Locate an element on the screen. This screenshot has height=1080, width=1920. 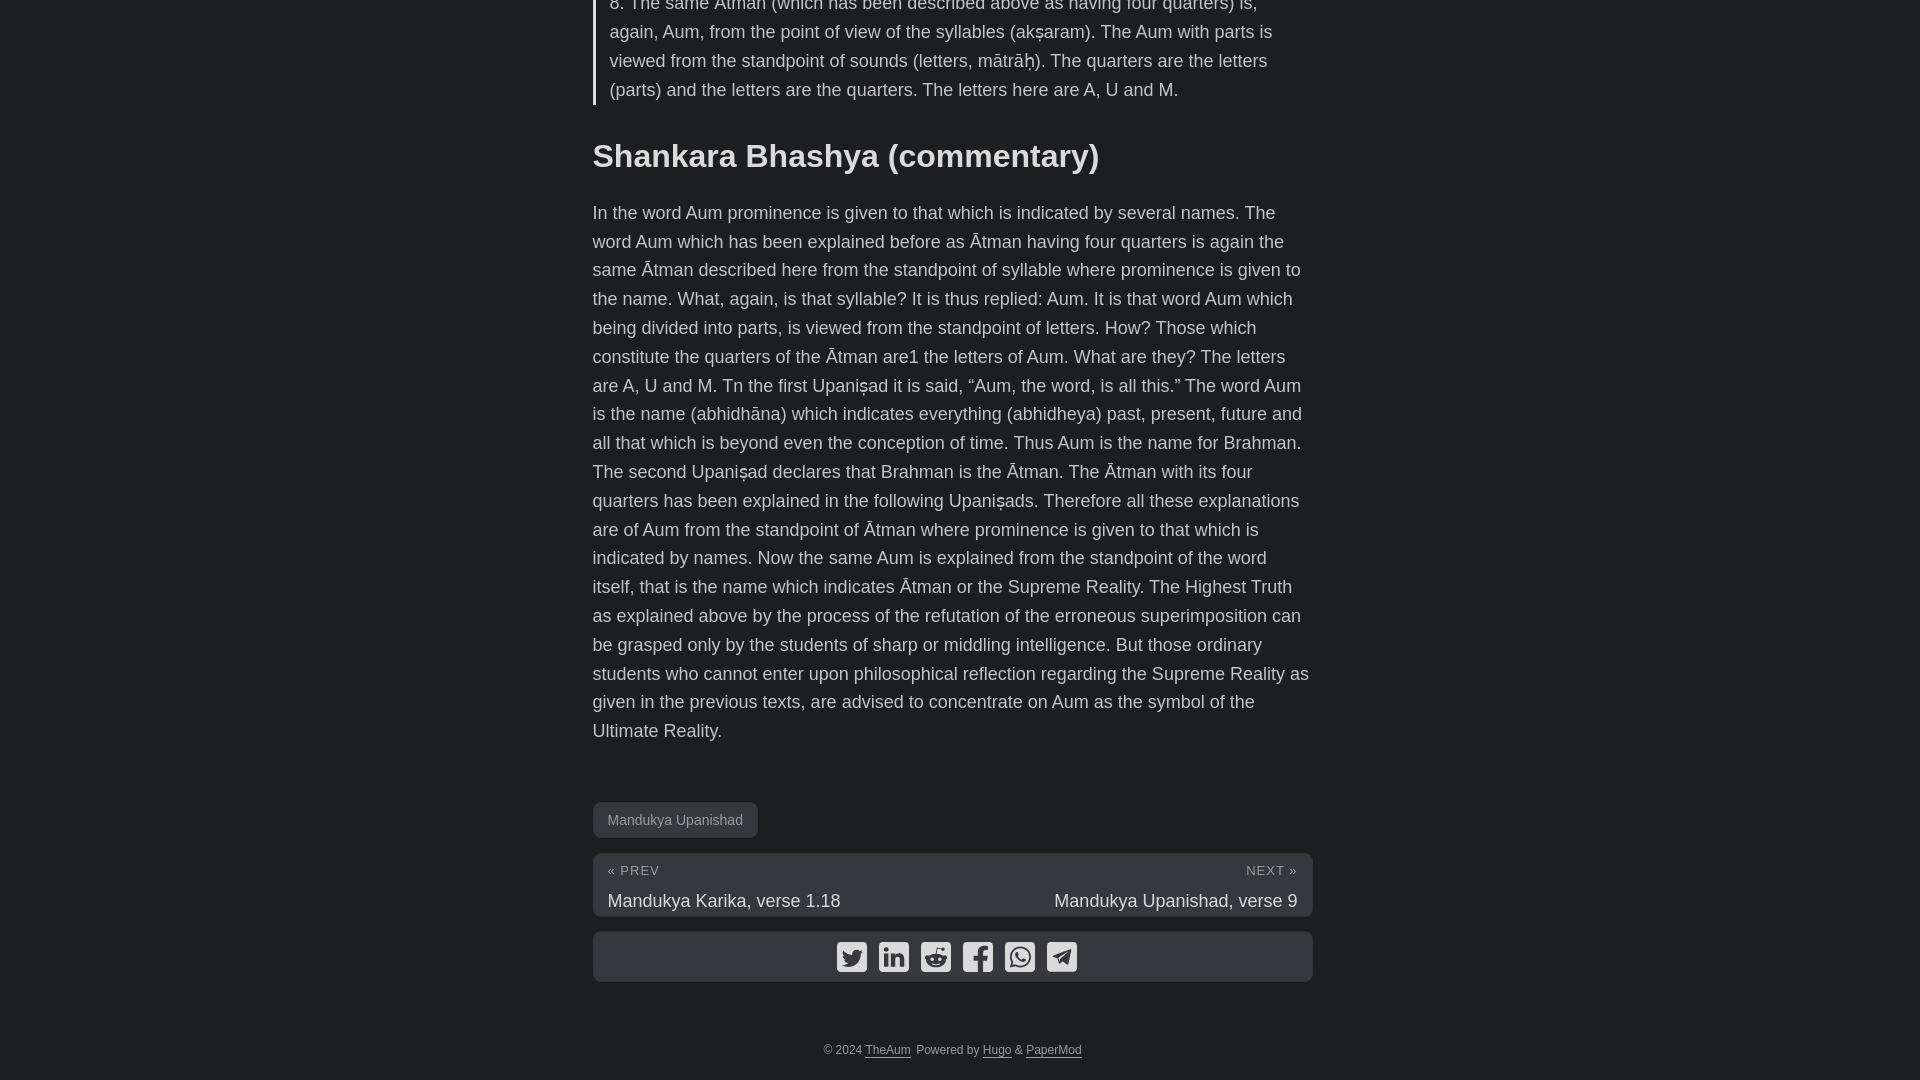
TheAum is located at coordinates (888, 1050).